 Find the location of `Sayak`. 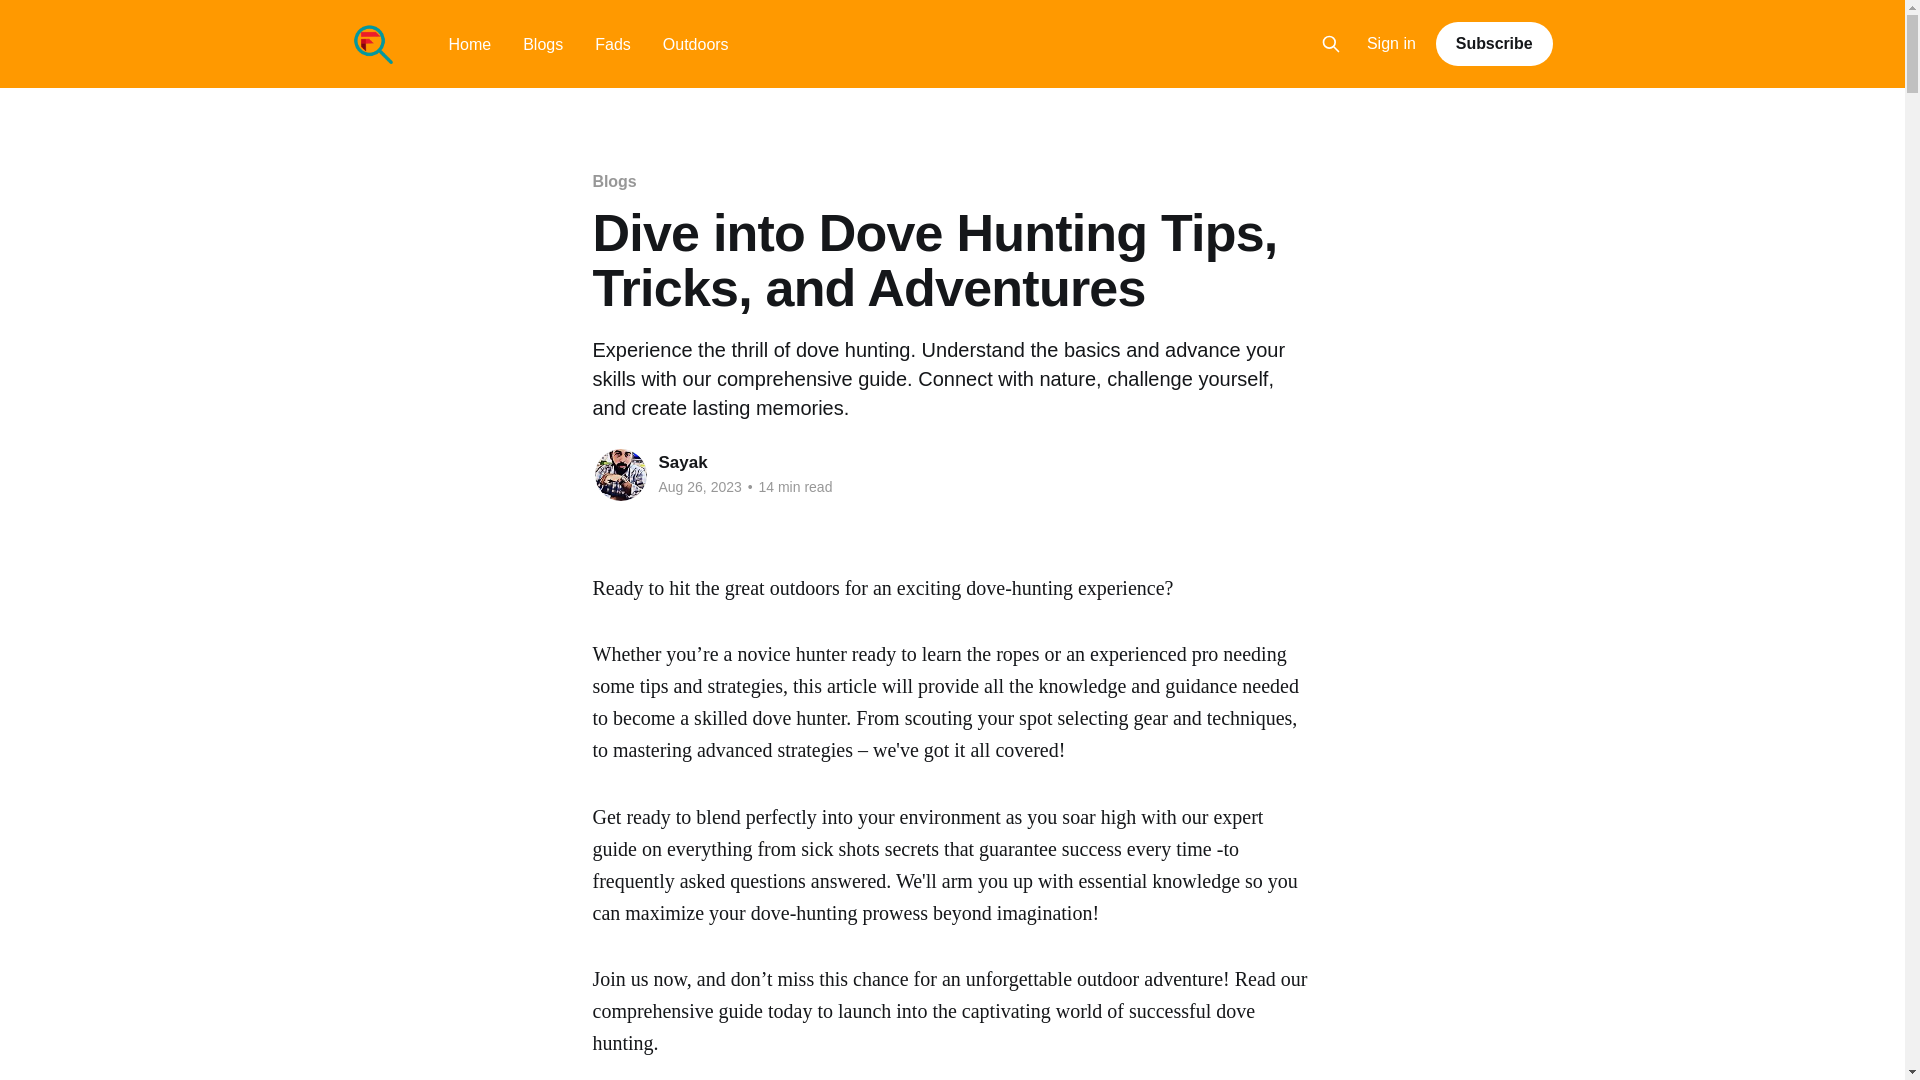

Sayak is located at coordinates (682, 462).